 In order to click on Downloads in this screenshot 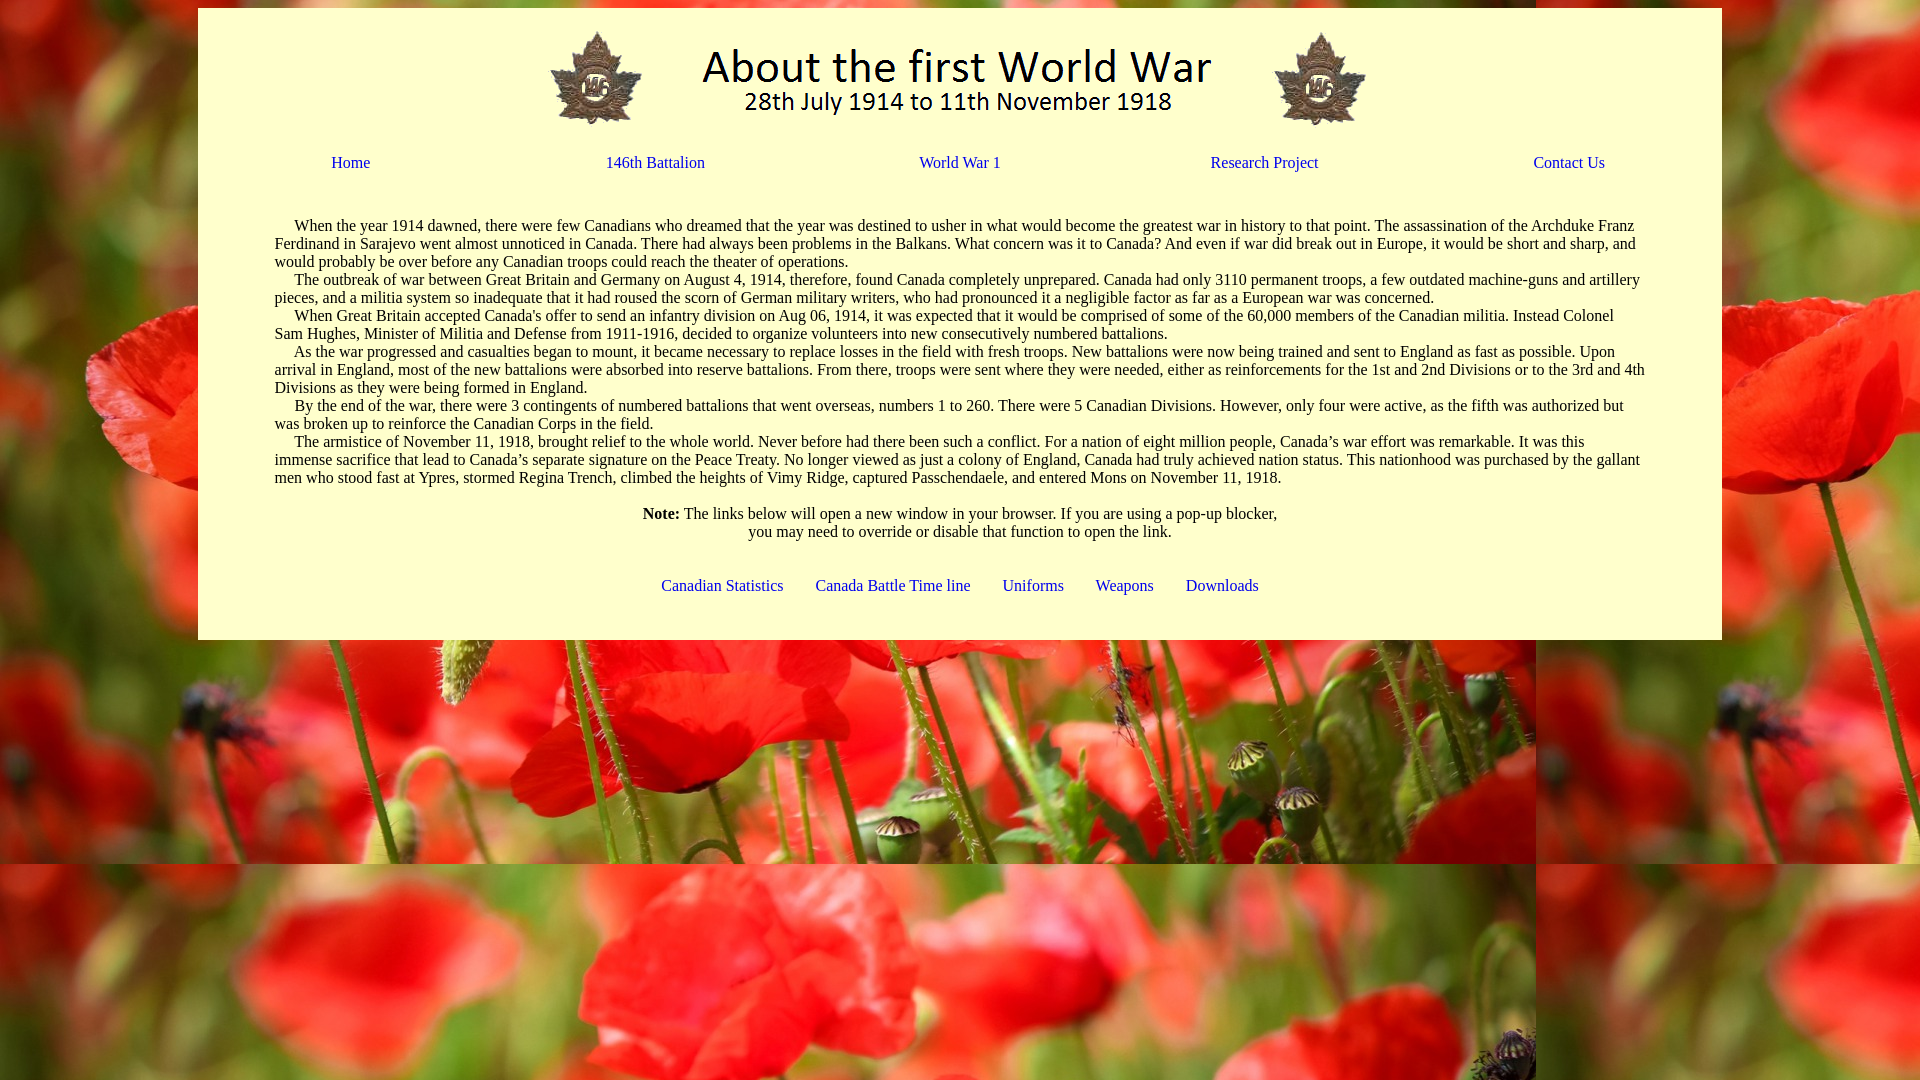, I will do `click(1222, 586)`.